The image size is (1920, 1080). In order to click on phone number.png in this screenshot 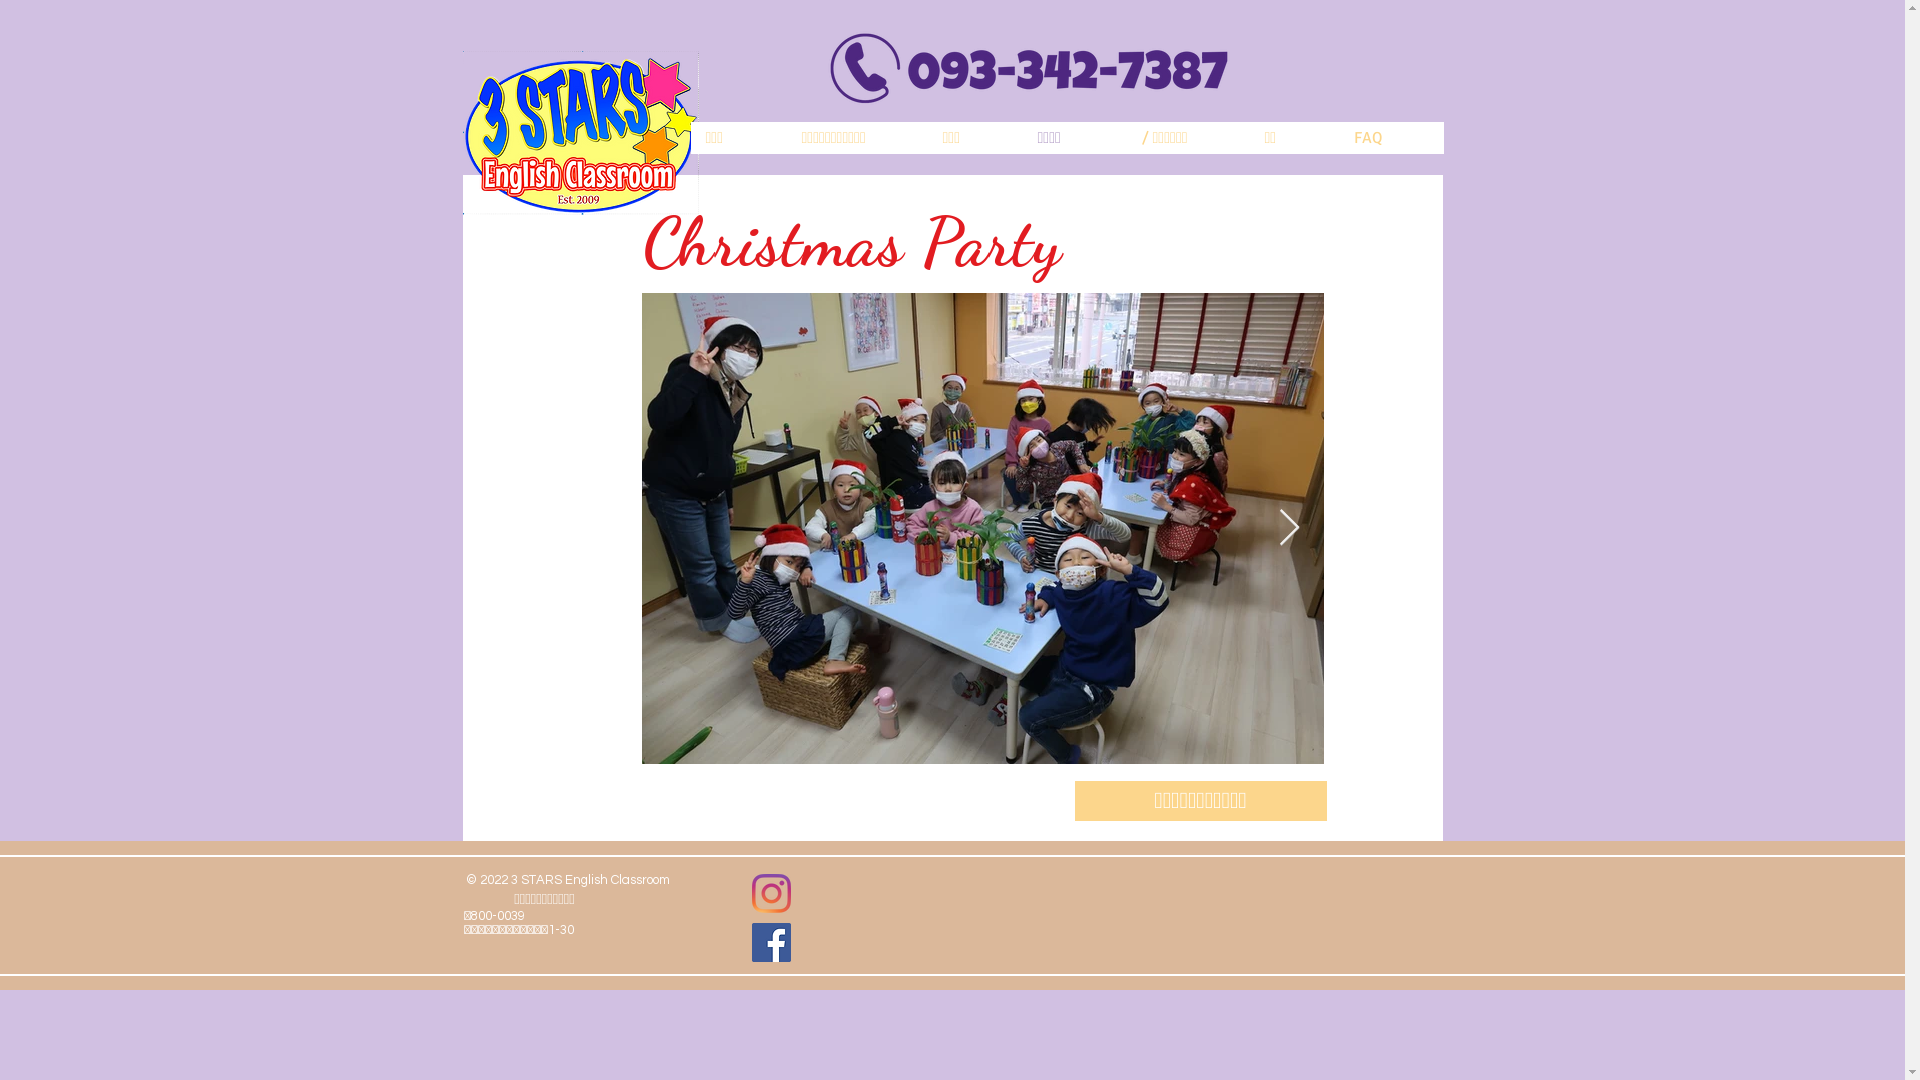, I will do `click(1030, 68)`.